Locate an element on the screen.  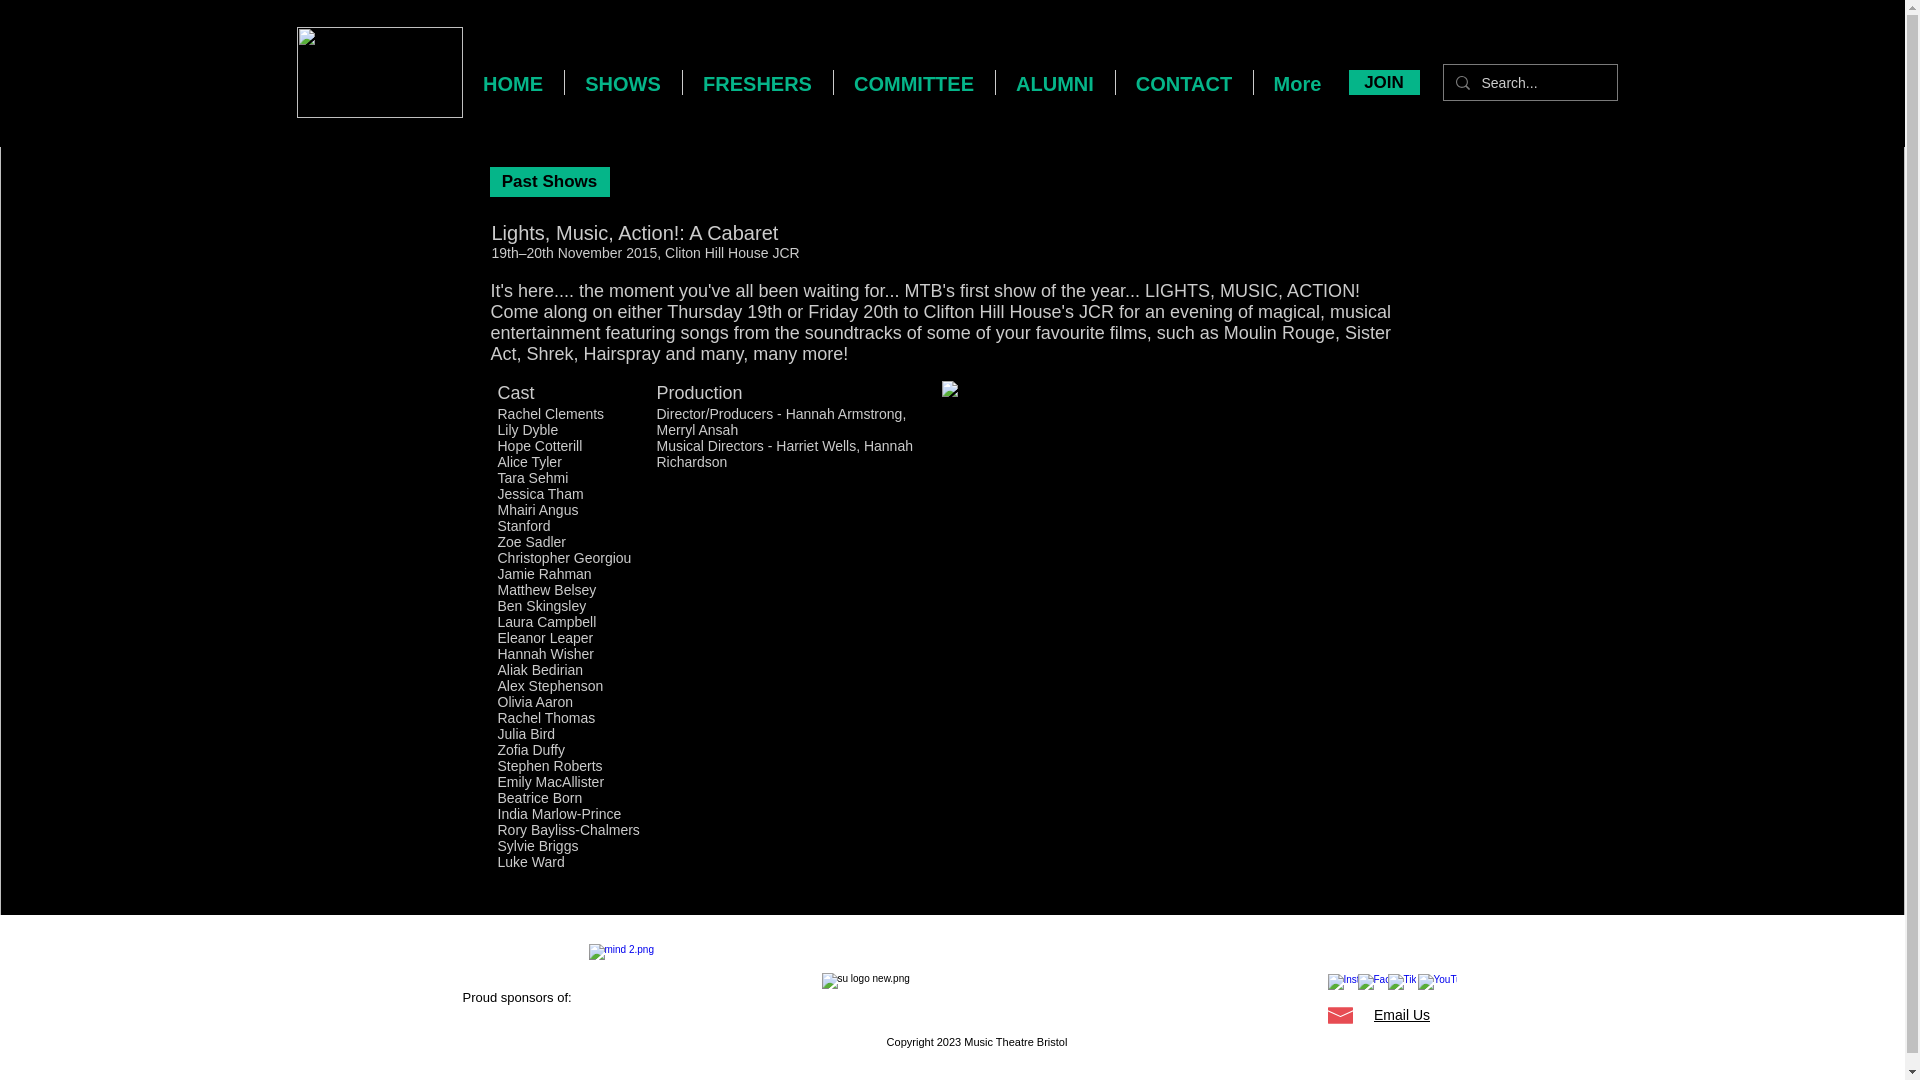
SHOWS is located at coordinates (622, 82).